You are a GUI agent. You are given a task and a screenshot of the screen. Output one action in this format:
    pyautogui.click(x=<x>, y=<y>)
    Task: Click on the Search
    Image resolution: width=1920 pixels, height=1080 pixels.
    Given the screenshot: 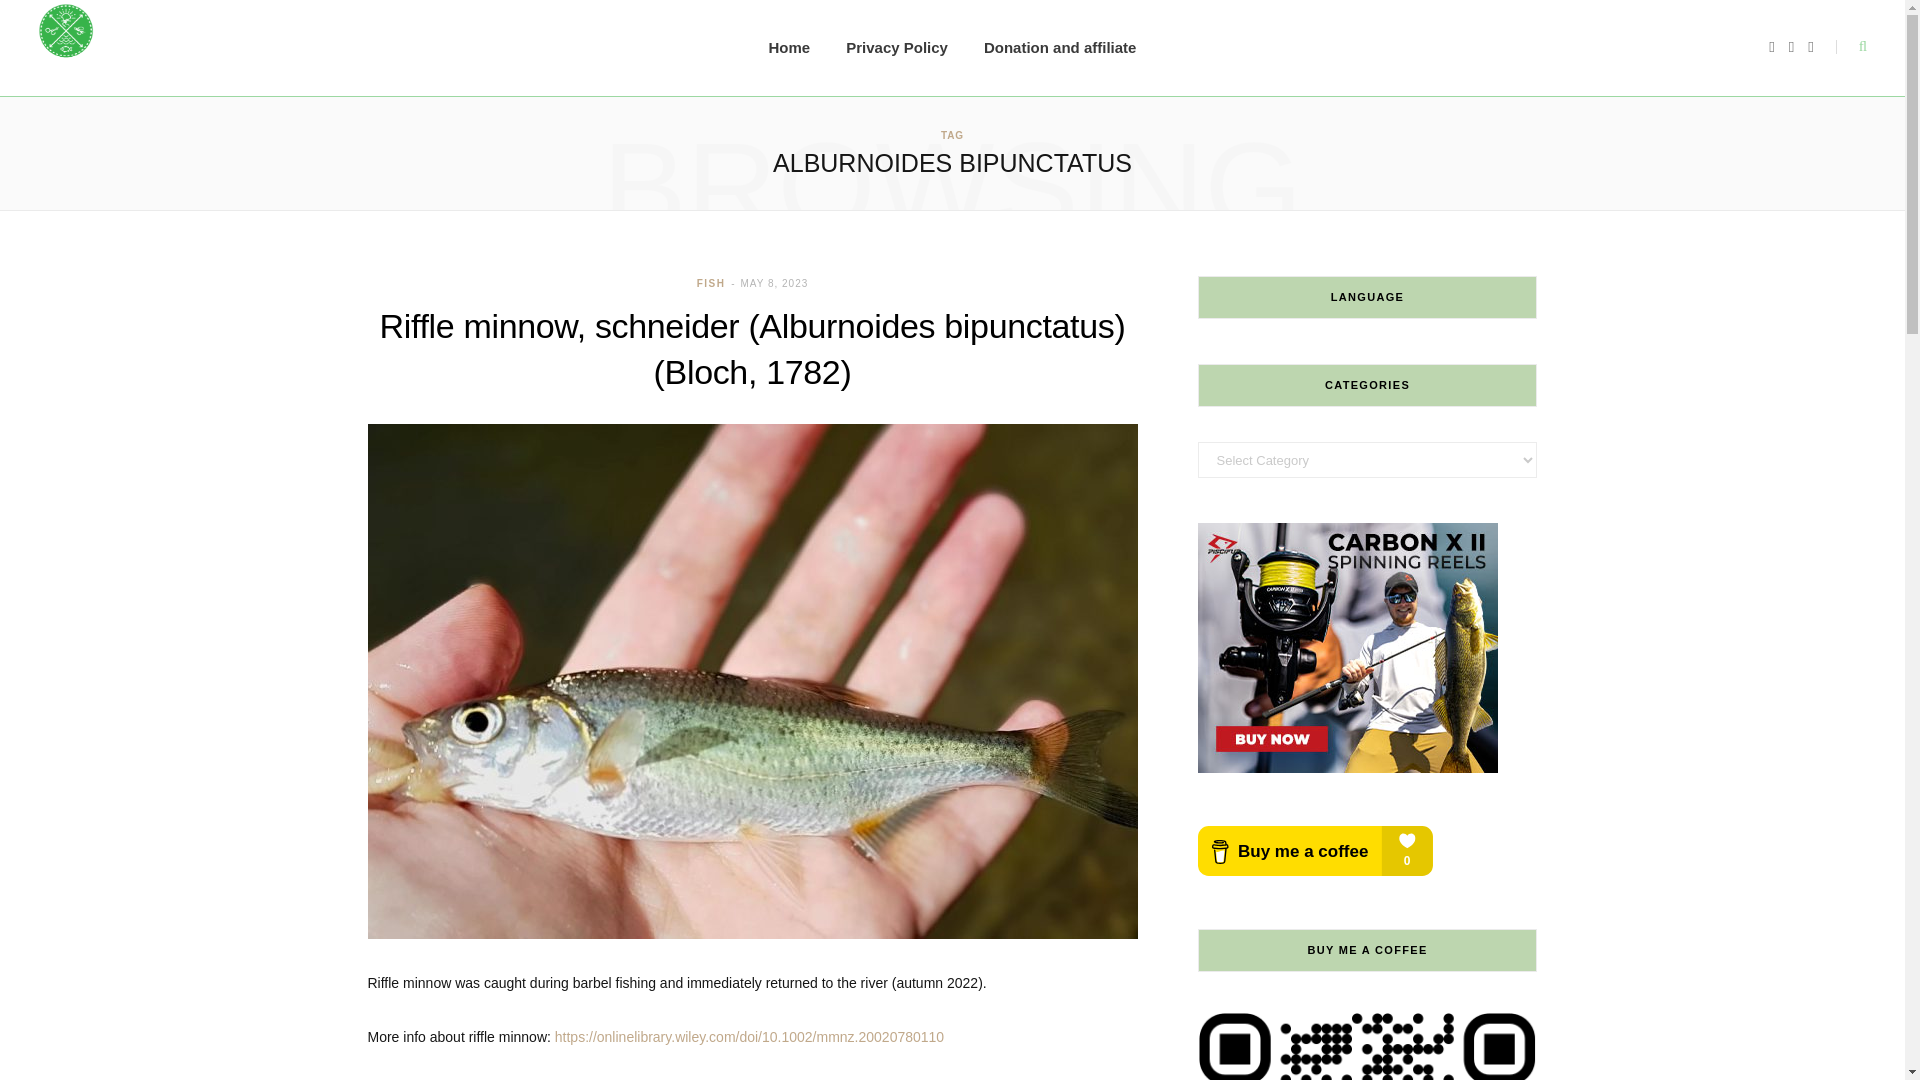 What is the action you would take?
    pyautogui.click(x=1850, y=48)
    